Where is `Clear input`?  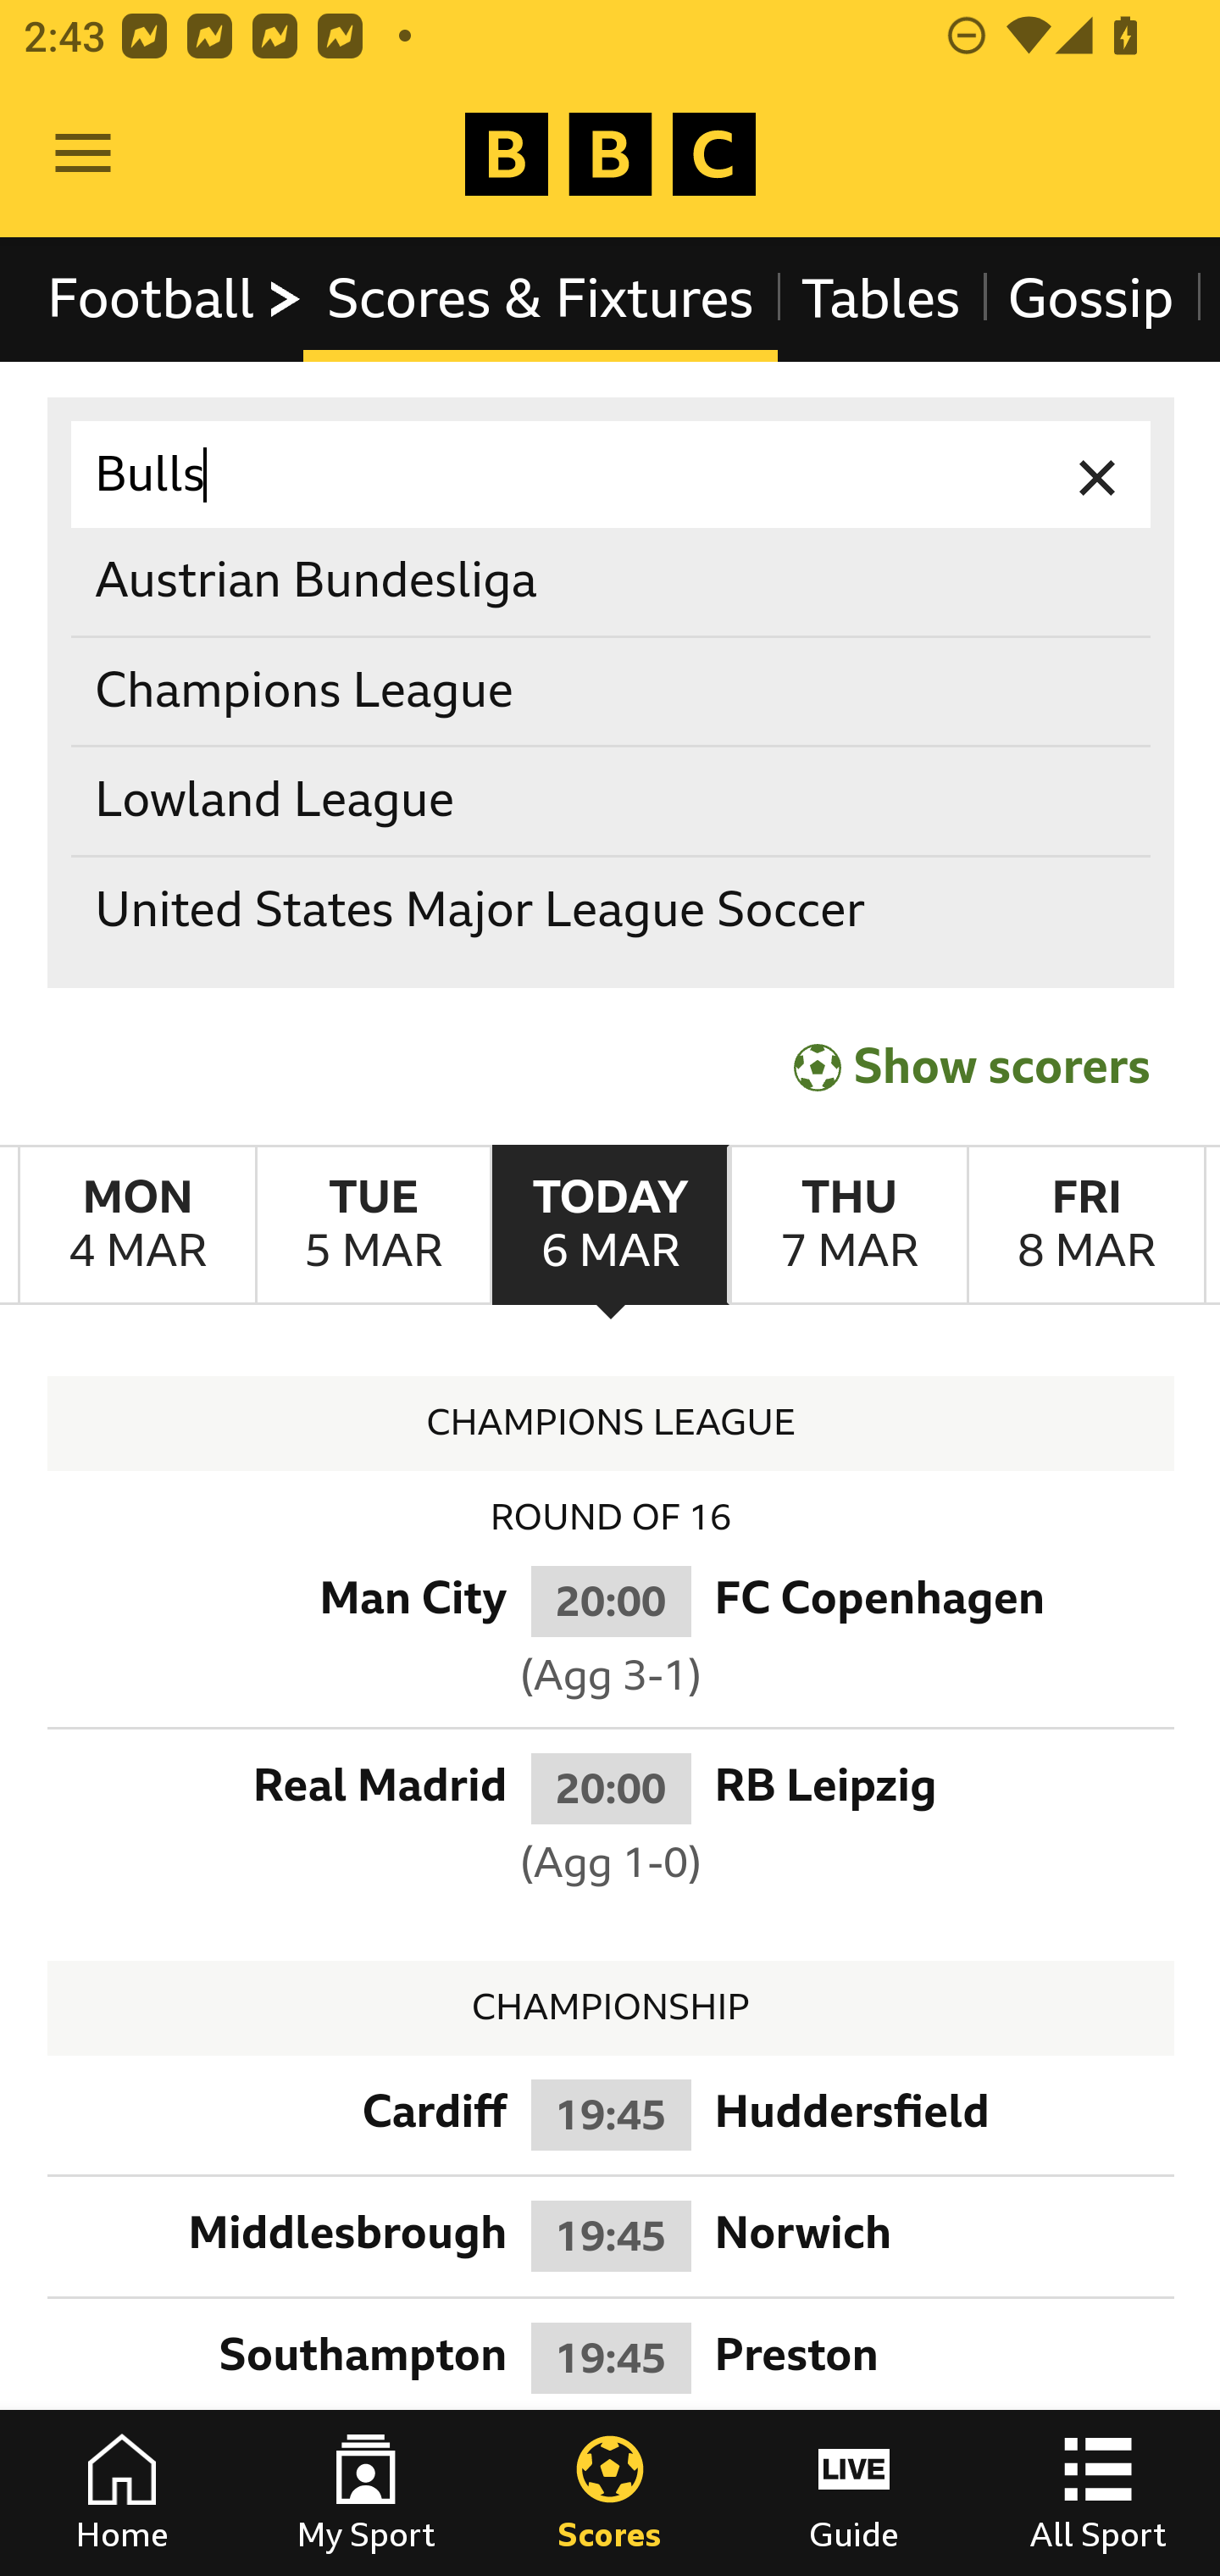
Clear input is located at coordinates (1098, 475).